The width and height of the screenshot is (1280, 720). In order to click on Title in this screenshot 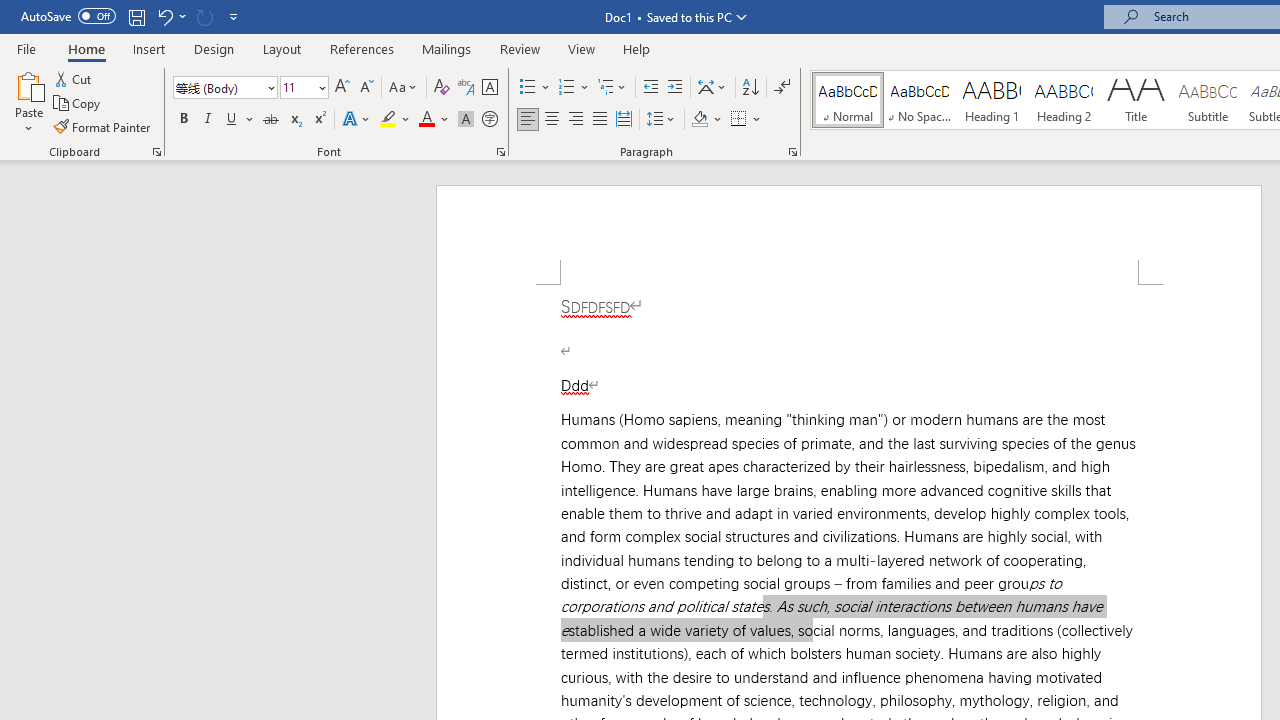, I will do `click(1136, 100)`.